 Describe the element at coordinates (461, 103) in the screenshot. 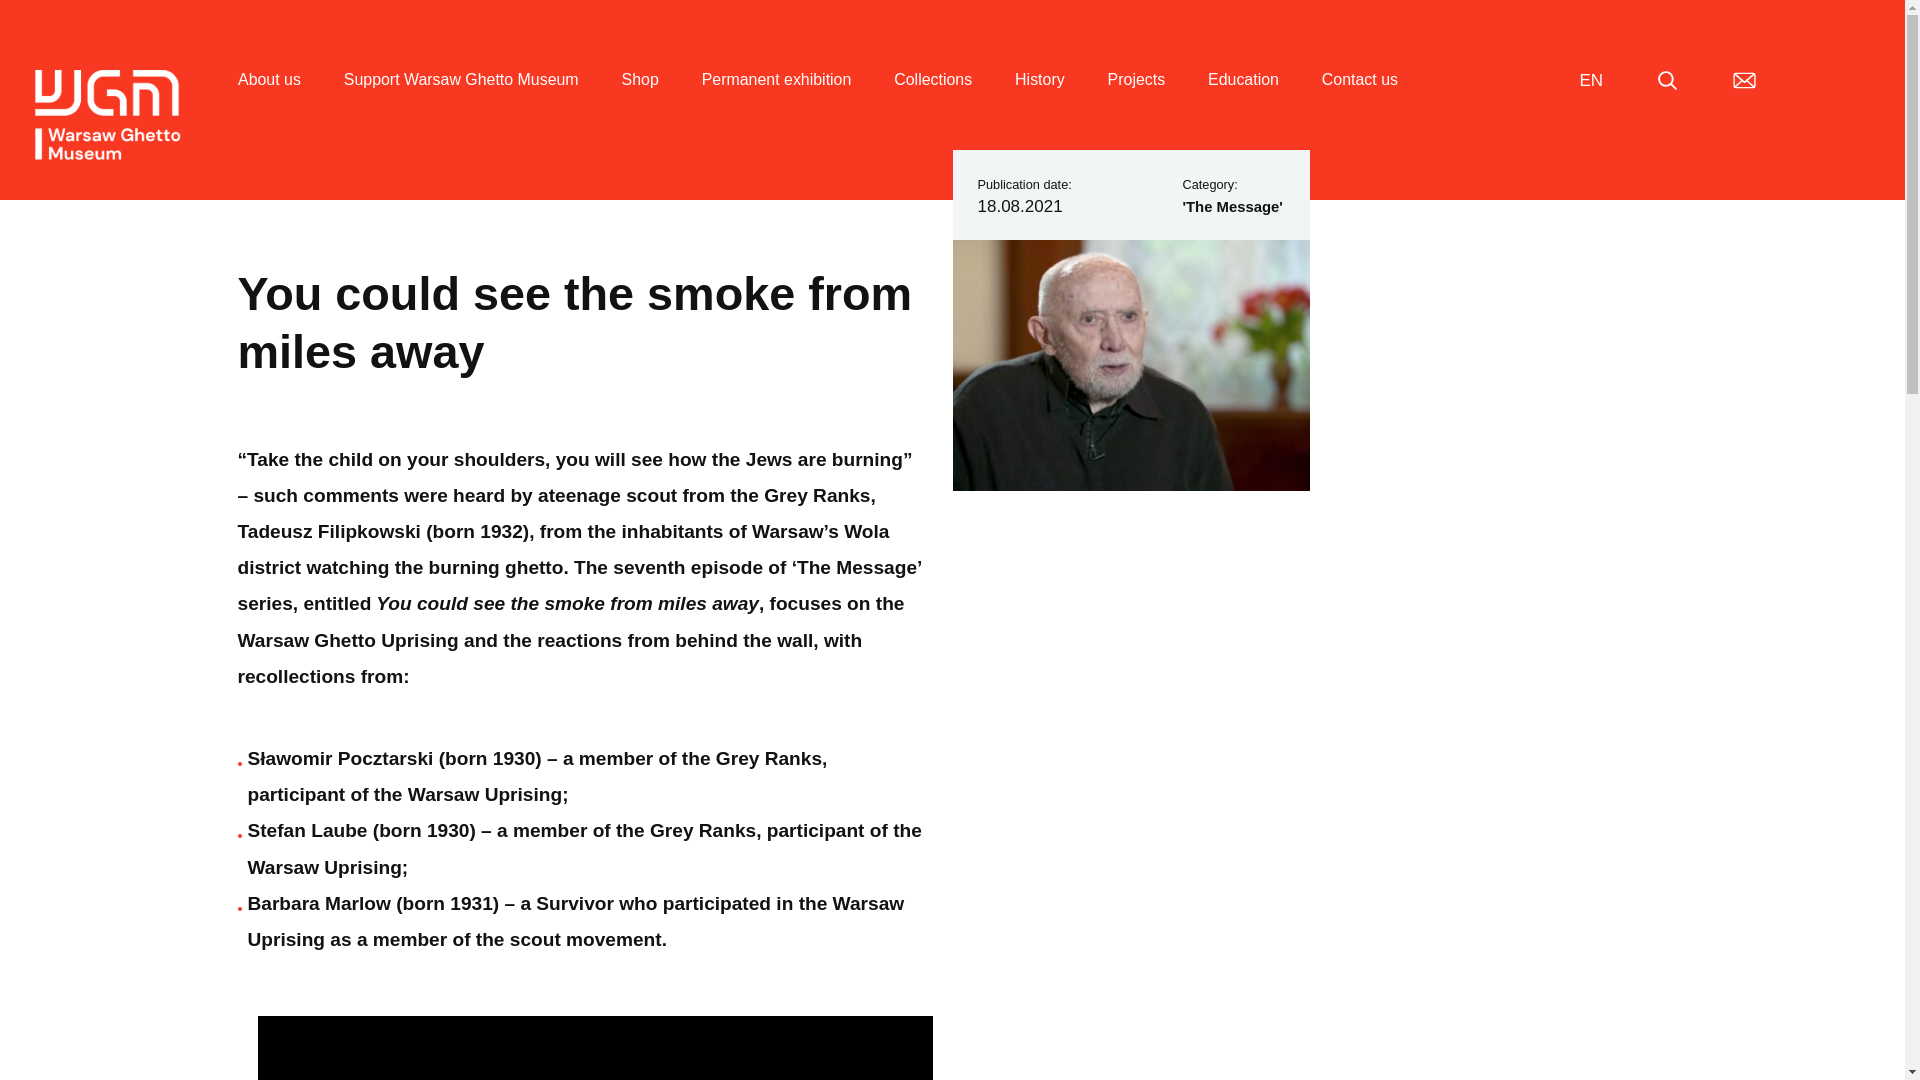

I see `Support Warsaw Ghetto Museum` at that location.